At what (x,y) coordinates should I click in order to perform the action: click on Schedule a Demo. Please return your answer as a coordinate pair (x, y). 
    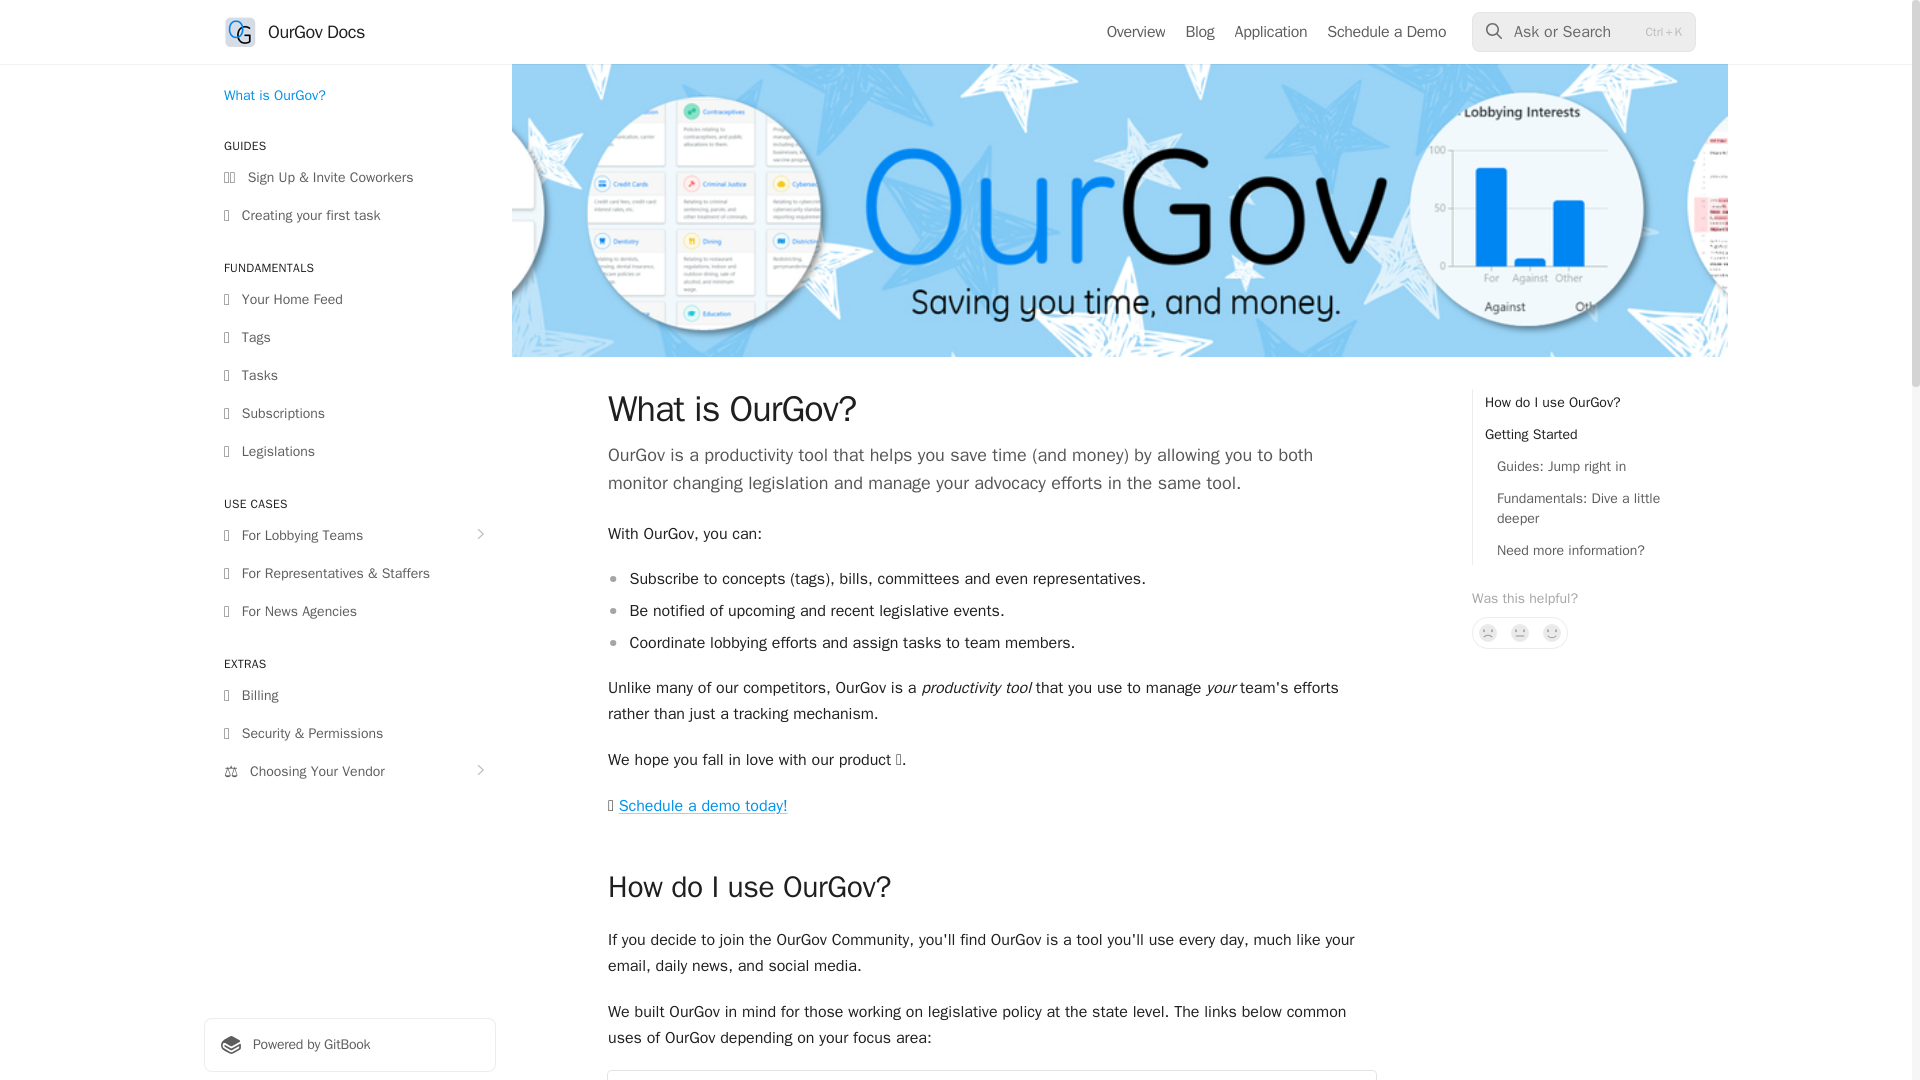
    Looking at the image, I should click on (1386, 32).